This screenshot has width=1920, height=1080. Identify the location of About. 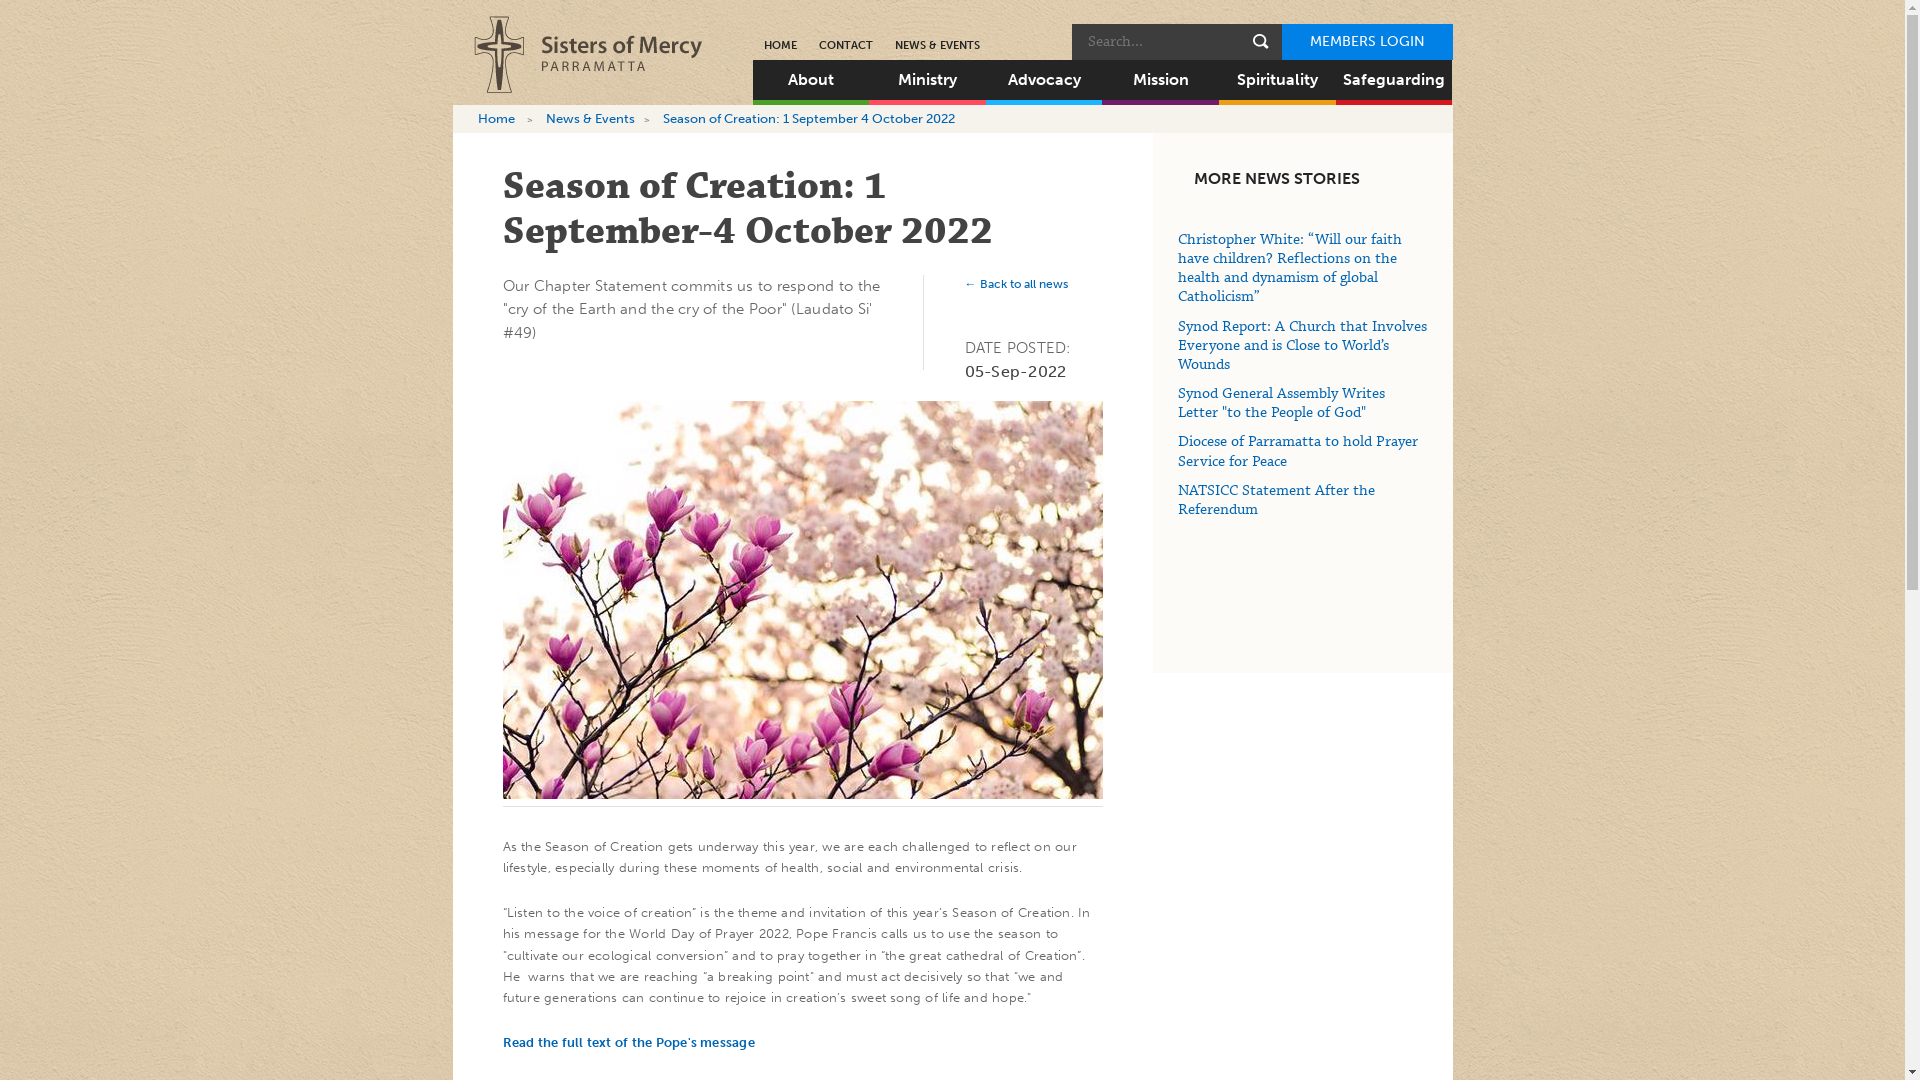
(810, 80).